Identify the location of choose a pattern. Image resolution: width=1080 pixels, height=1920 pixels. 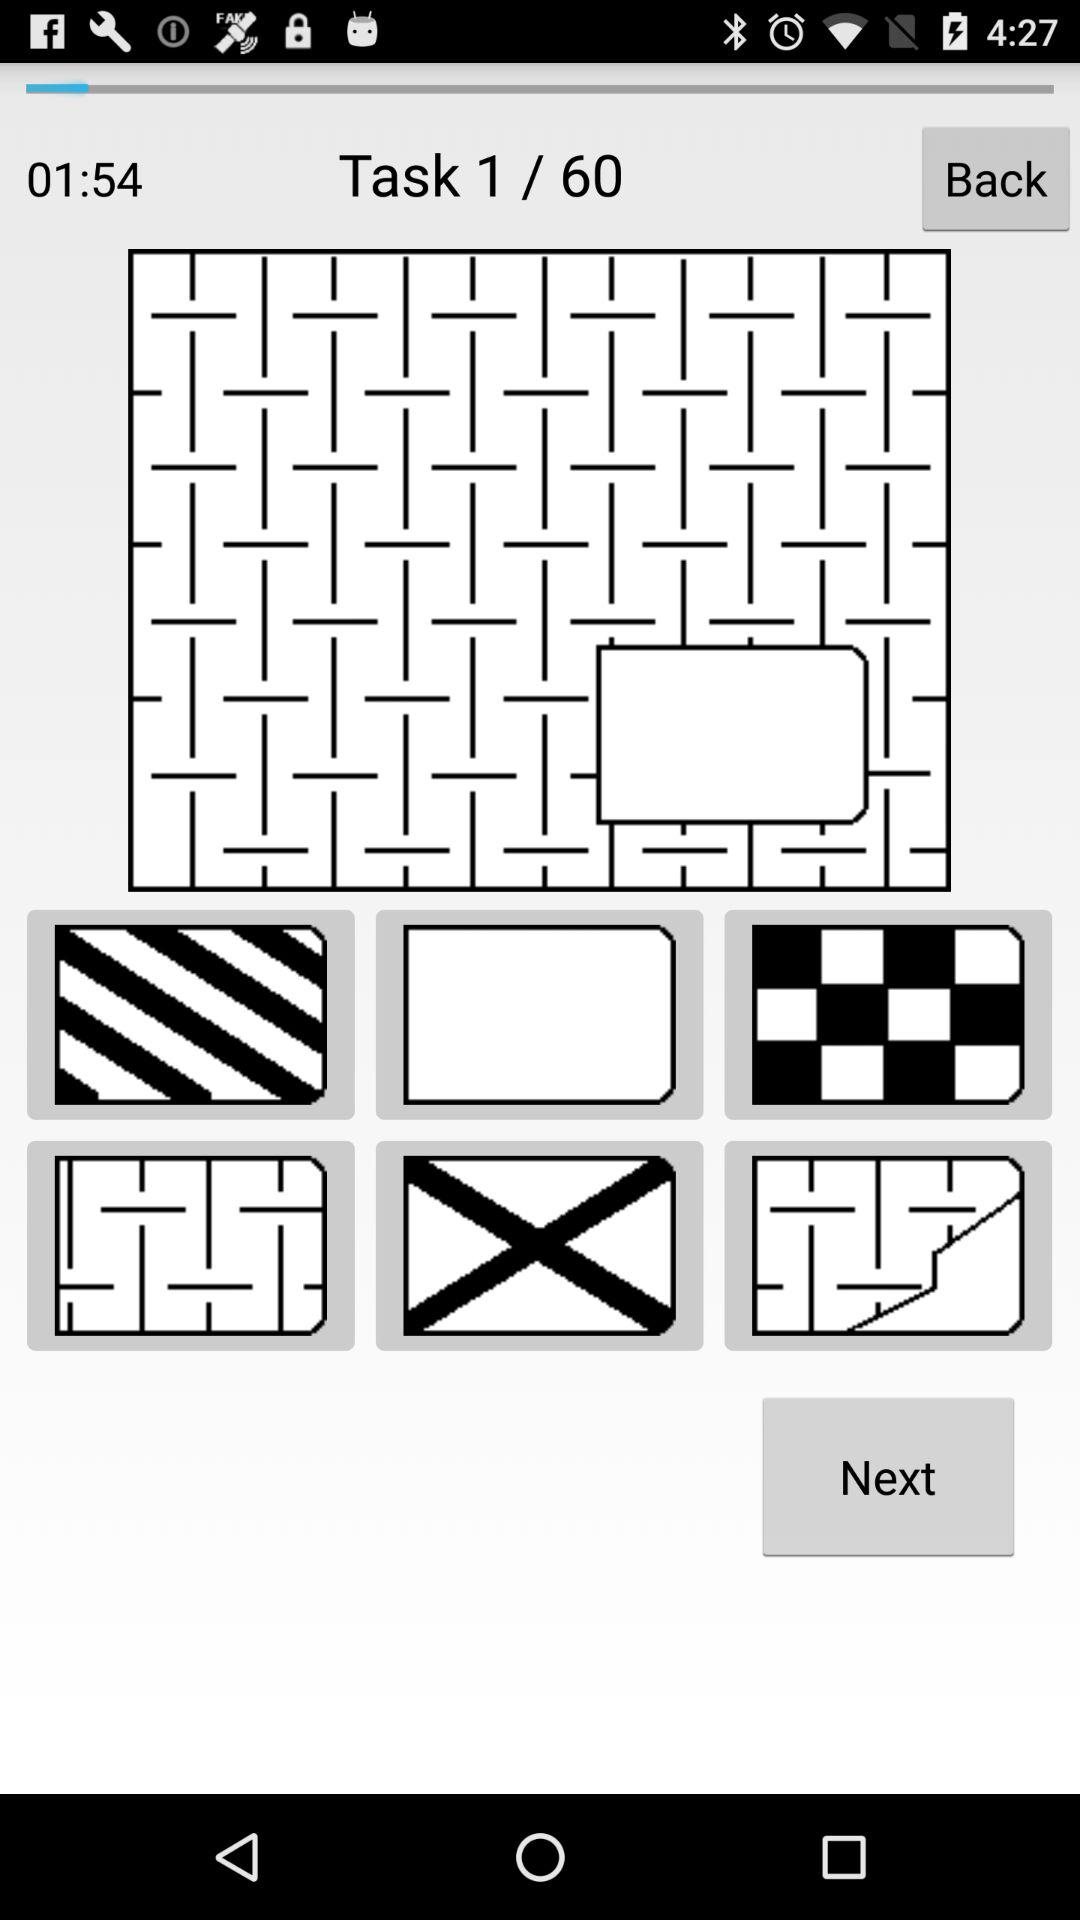
(540, 1246).